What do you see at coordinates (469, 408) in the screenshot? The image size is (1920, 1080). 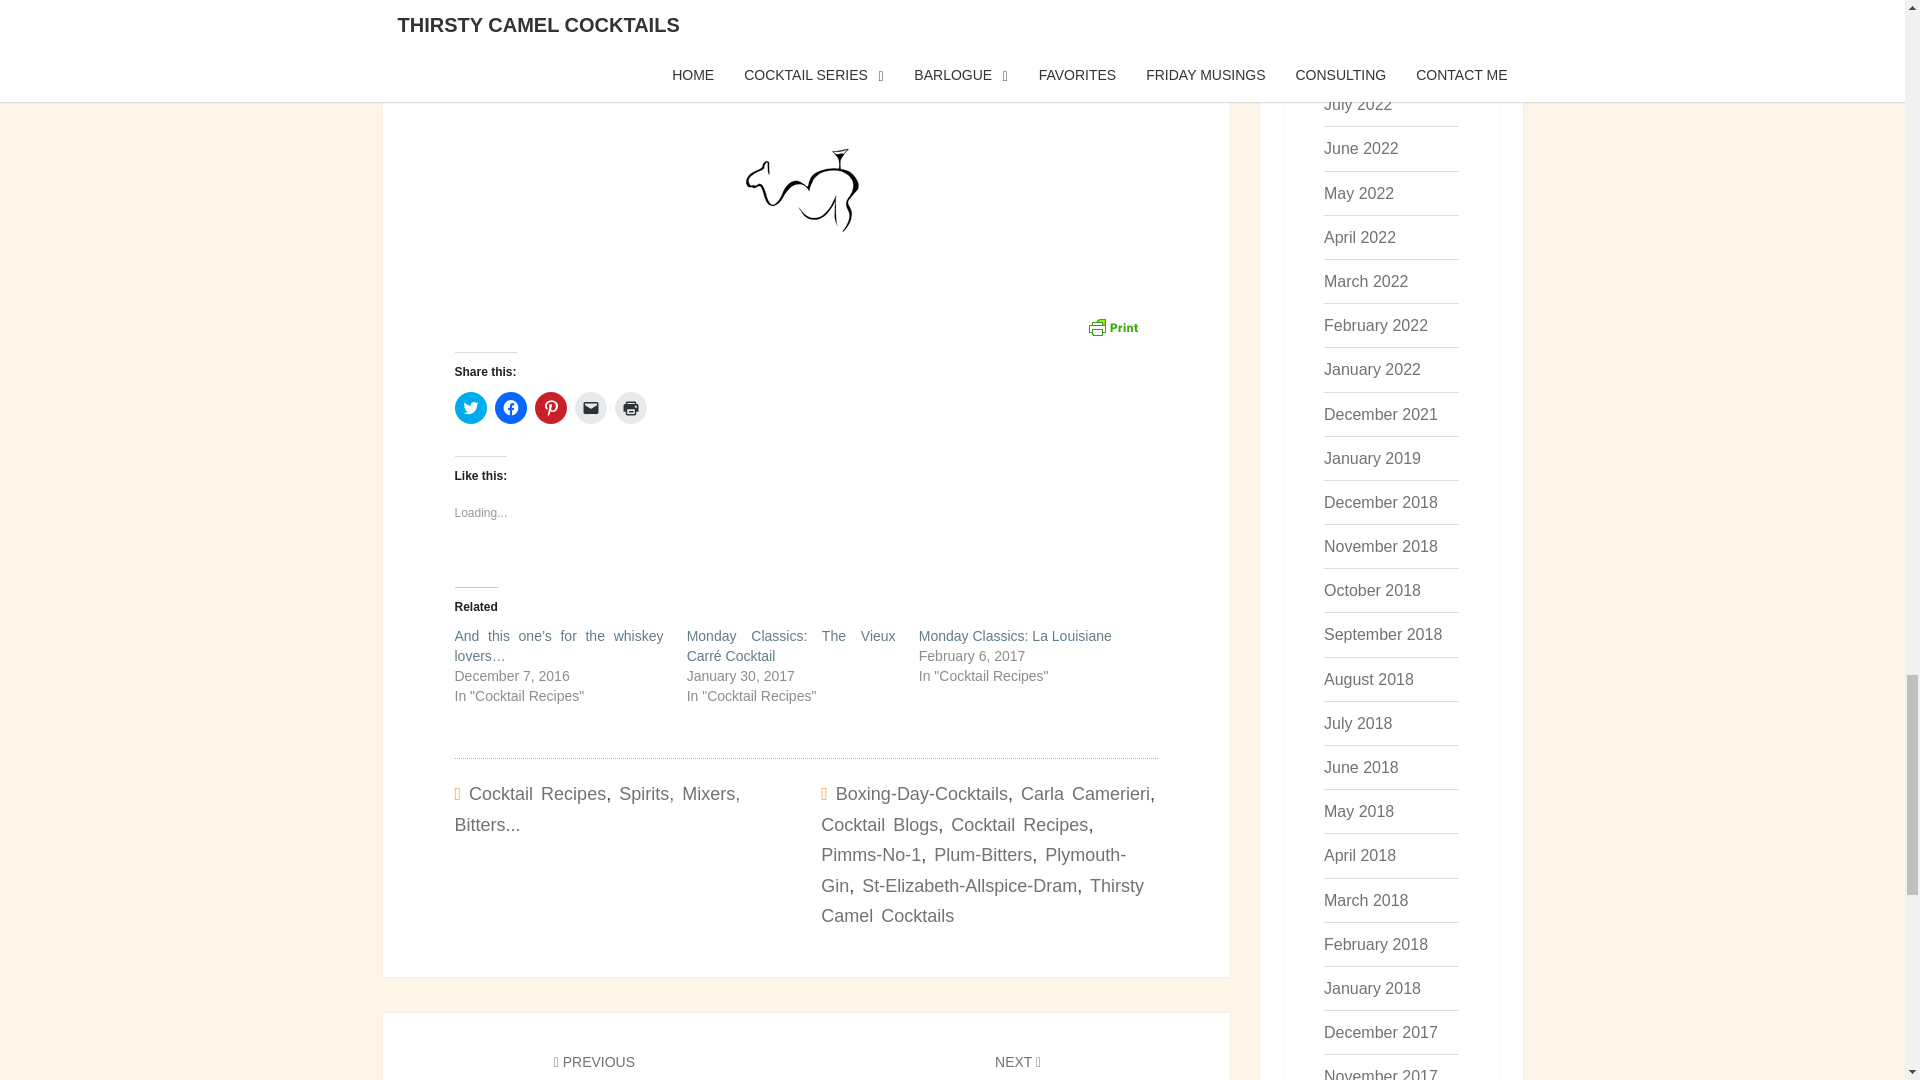 I see `Click to share on Twitter` at bounding box center [469, 408].